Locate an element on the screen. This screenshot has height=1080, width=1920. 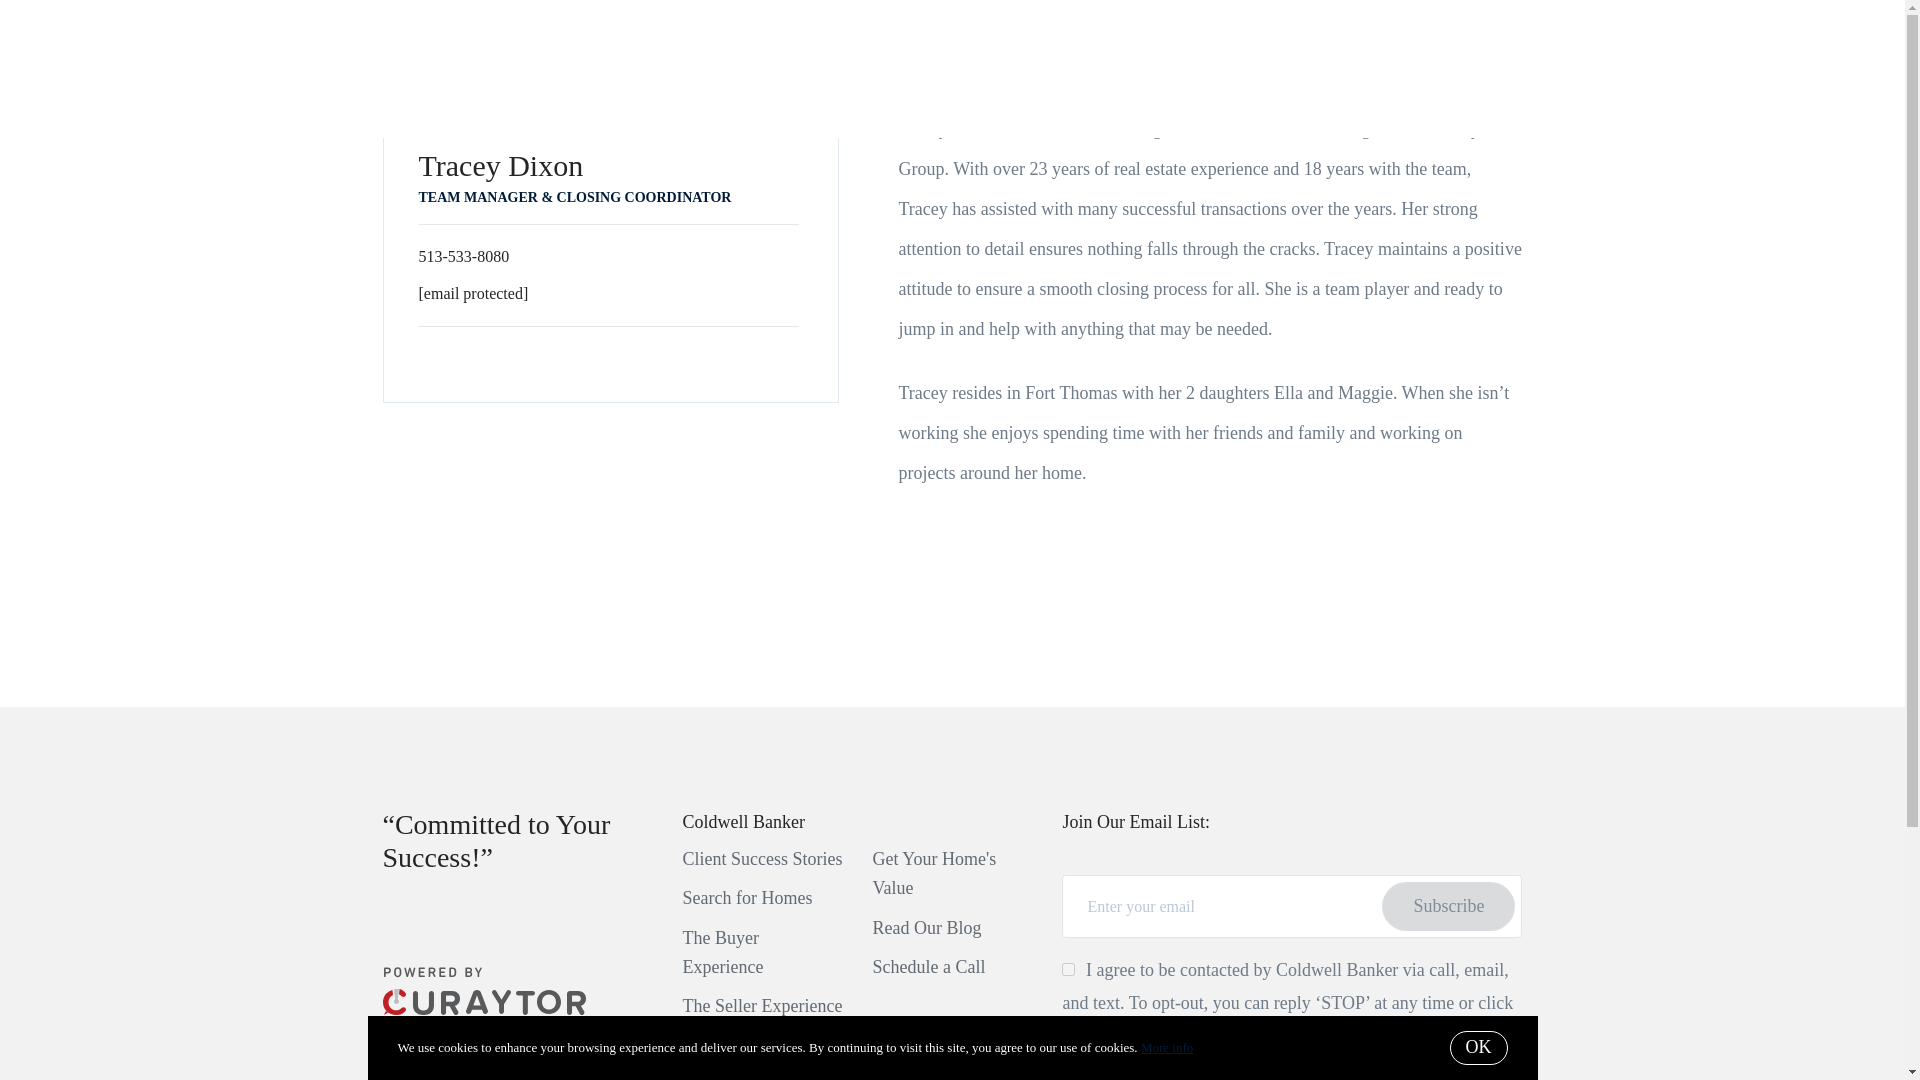
on is located at coordinates (1068, 970).